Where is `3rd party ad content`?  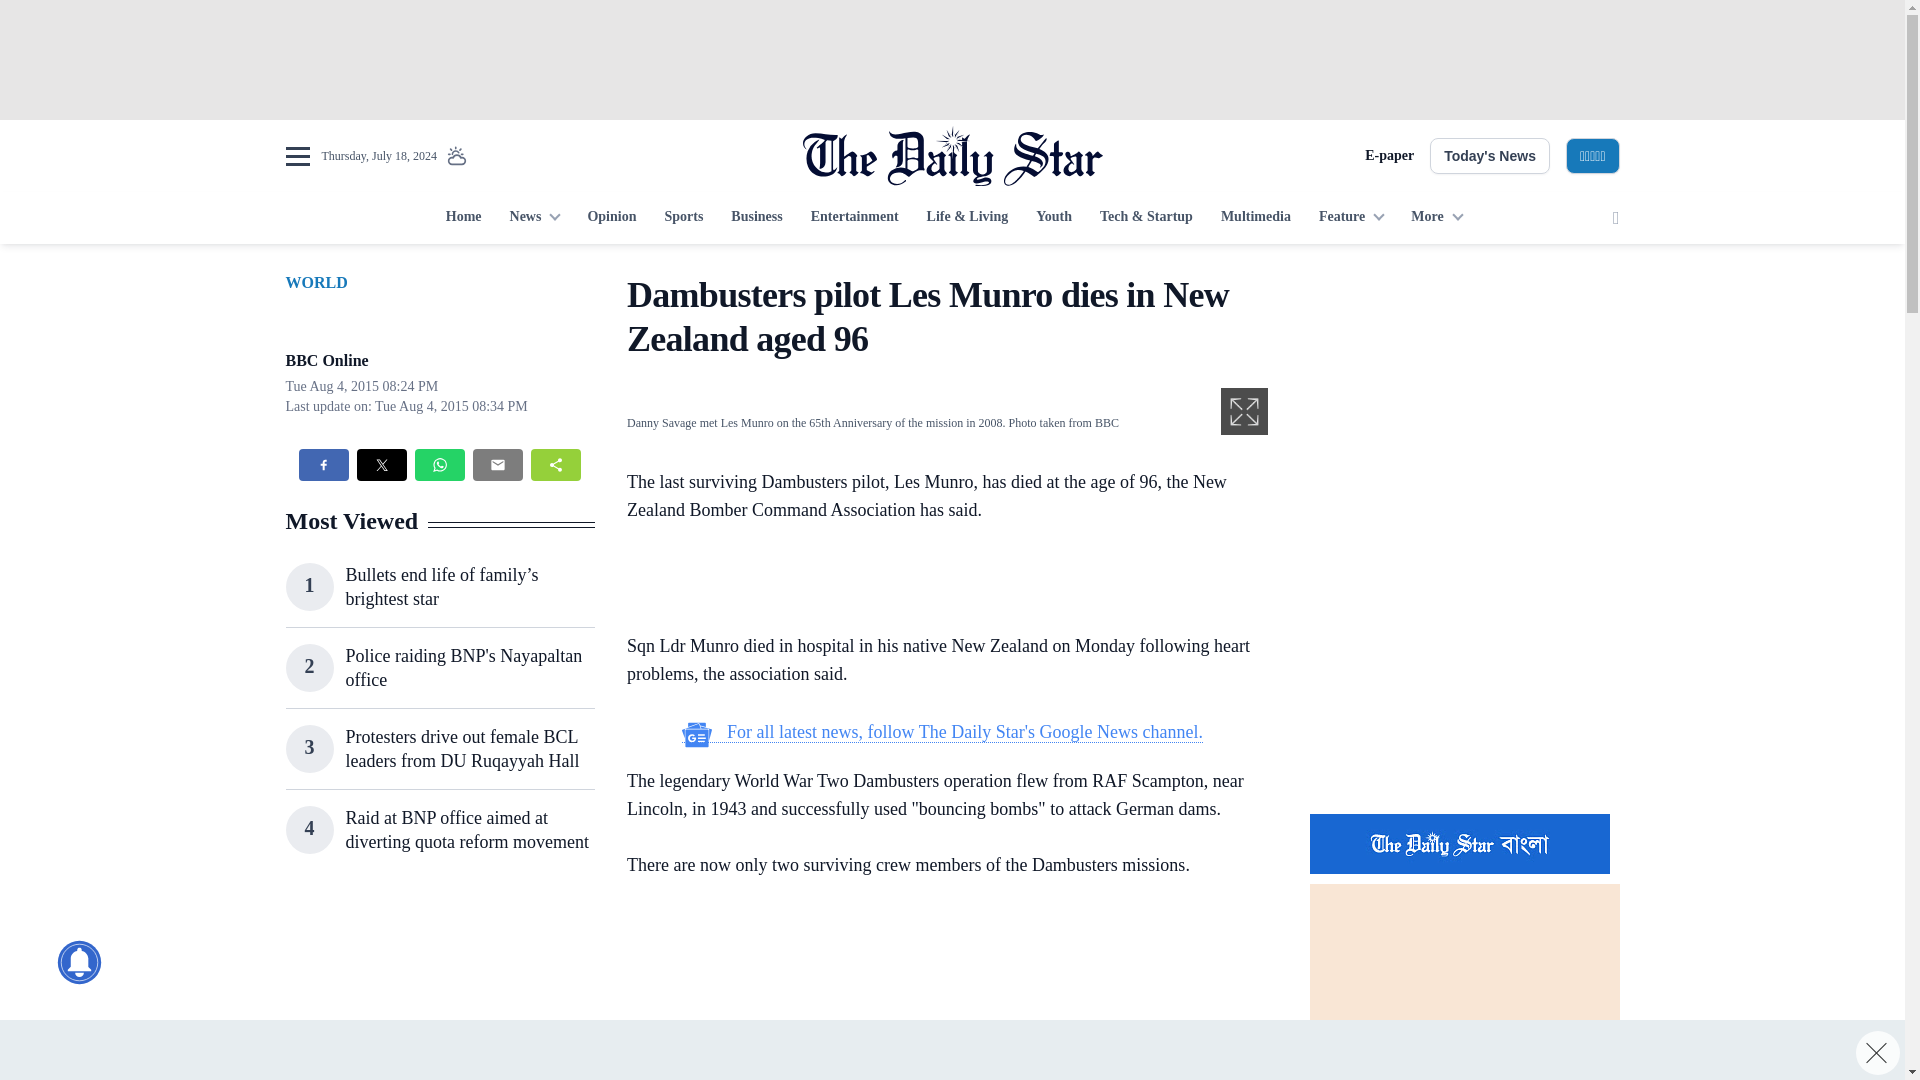 3rd party ad content is located at coordinates (951, 1050).